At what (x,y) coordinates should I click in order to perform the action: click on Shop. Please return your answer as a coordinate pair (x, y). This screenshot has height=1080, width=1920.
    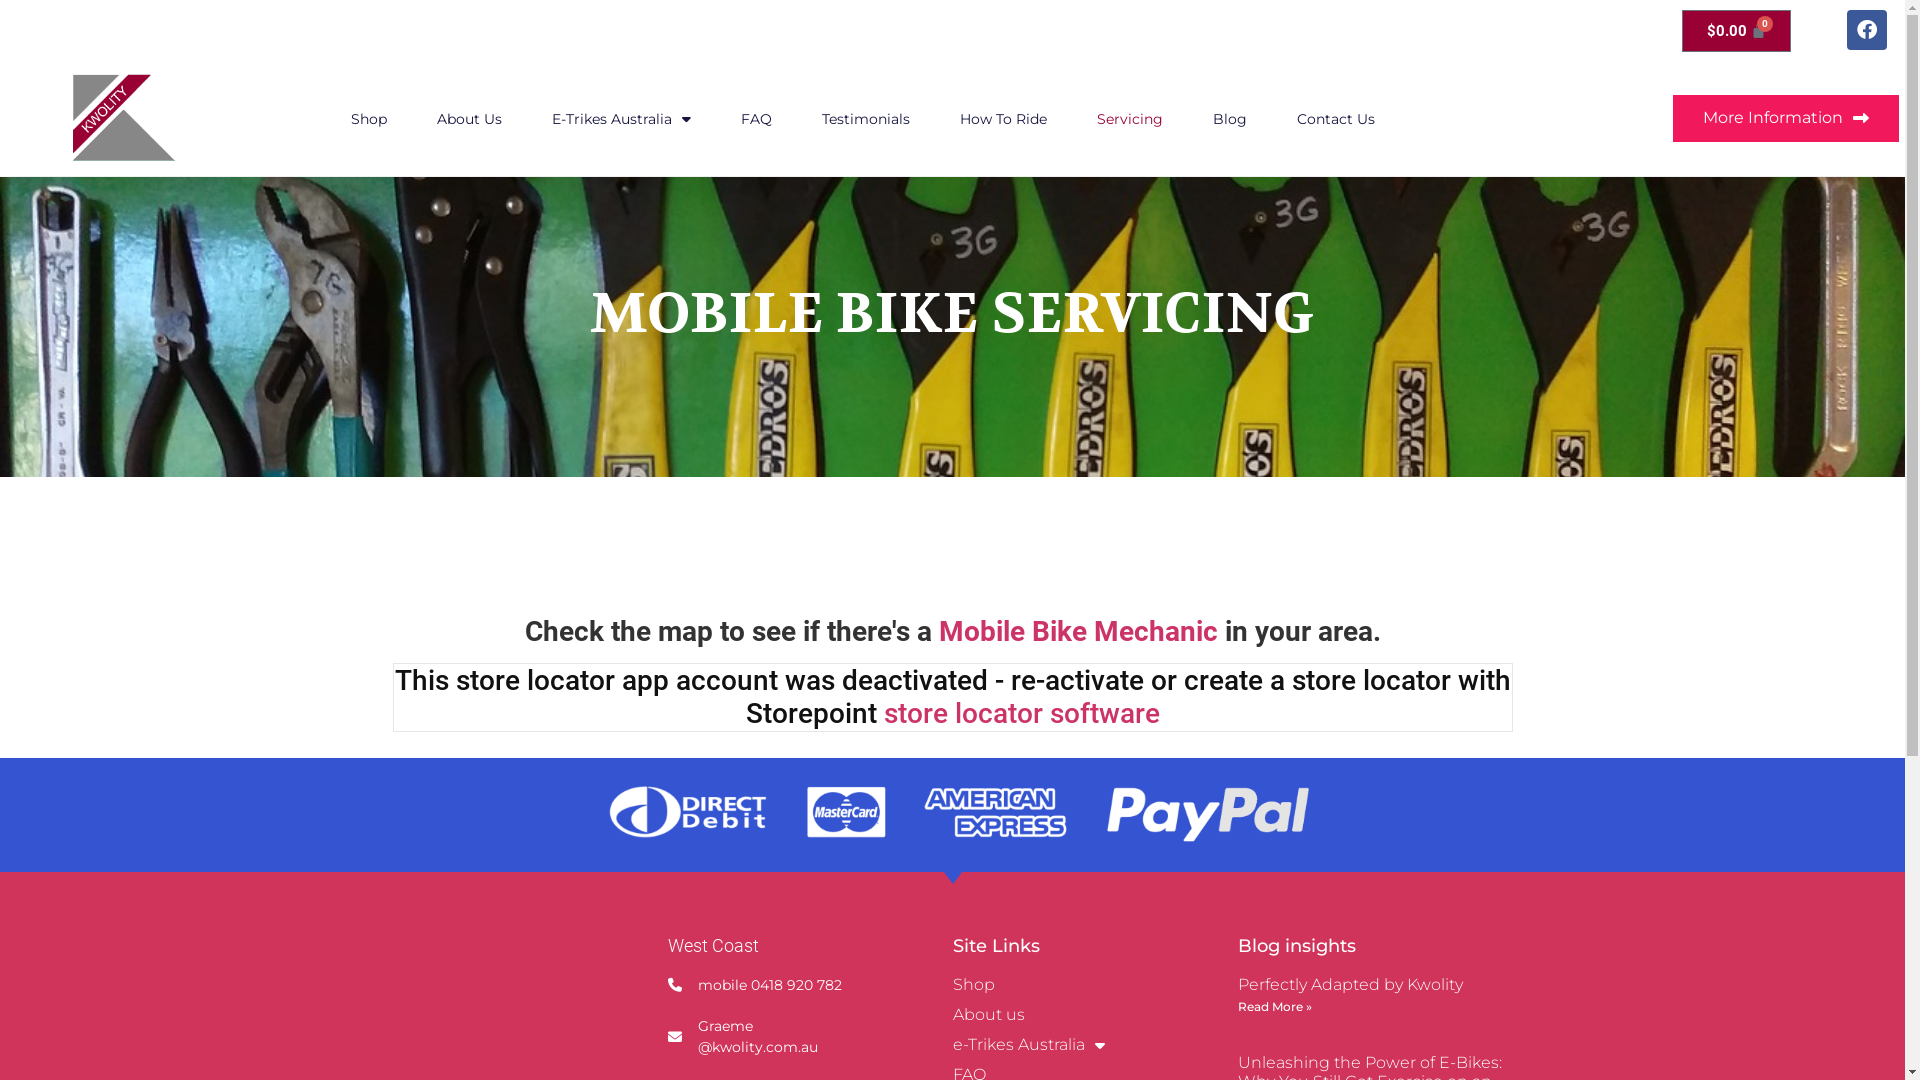
    Looking at the image, I should click on (369, 119).